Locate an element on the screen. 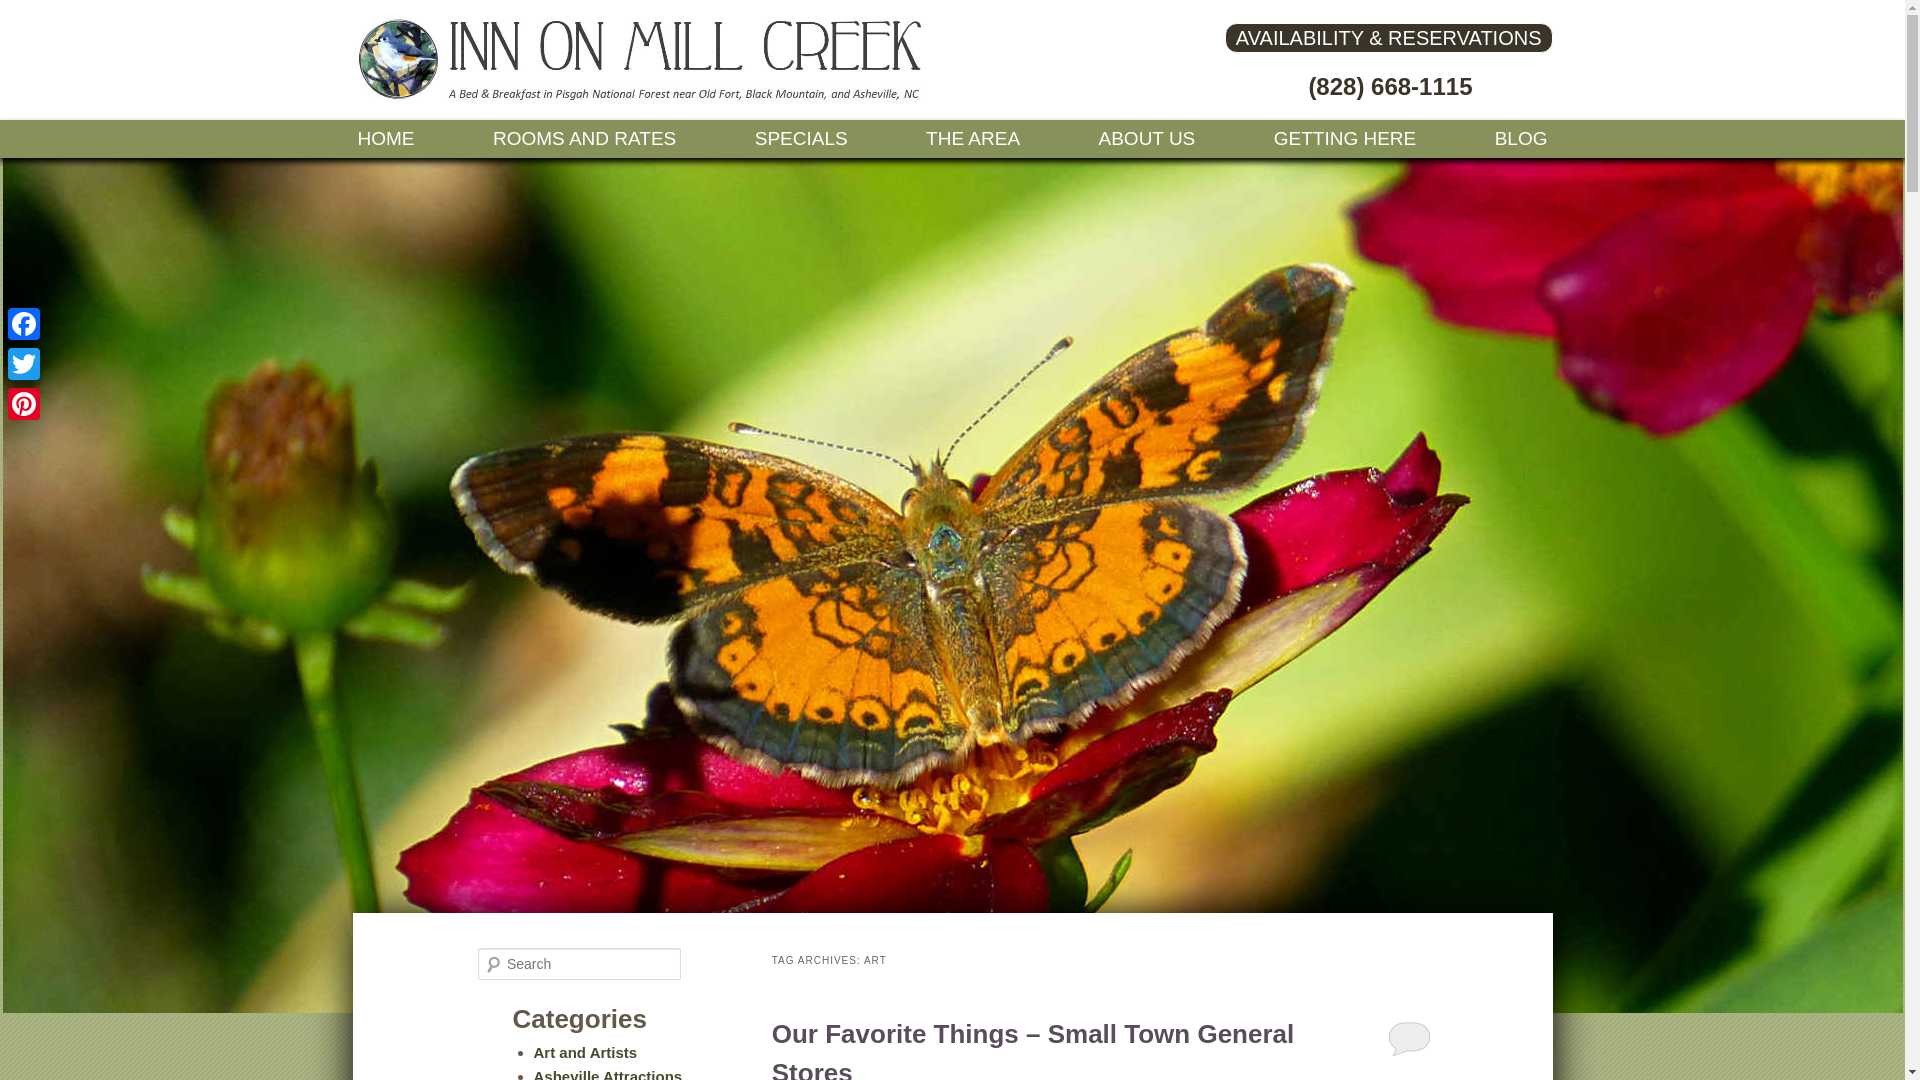 The width and height of the screenshot is (1920, 1080). ROOMS AND RATES is located at coordinates (584, 138).